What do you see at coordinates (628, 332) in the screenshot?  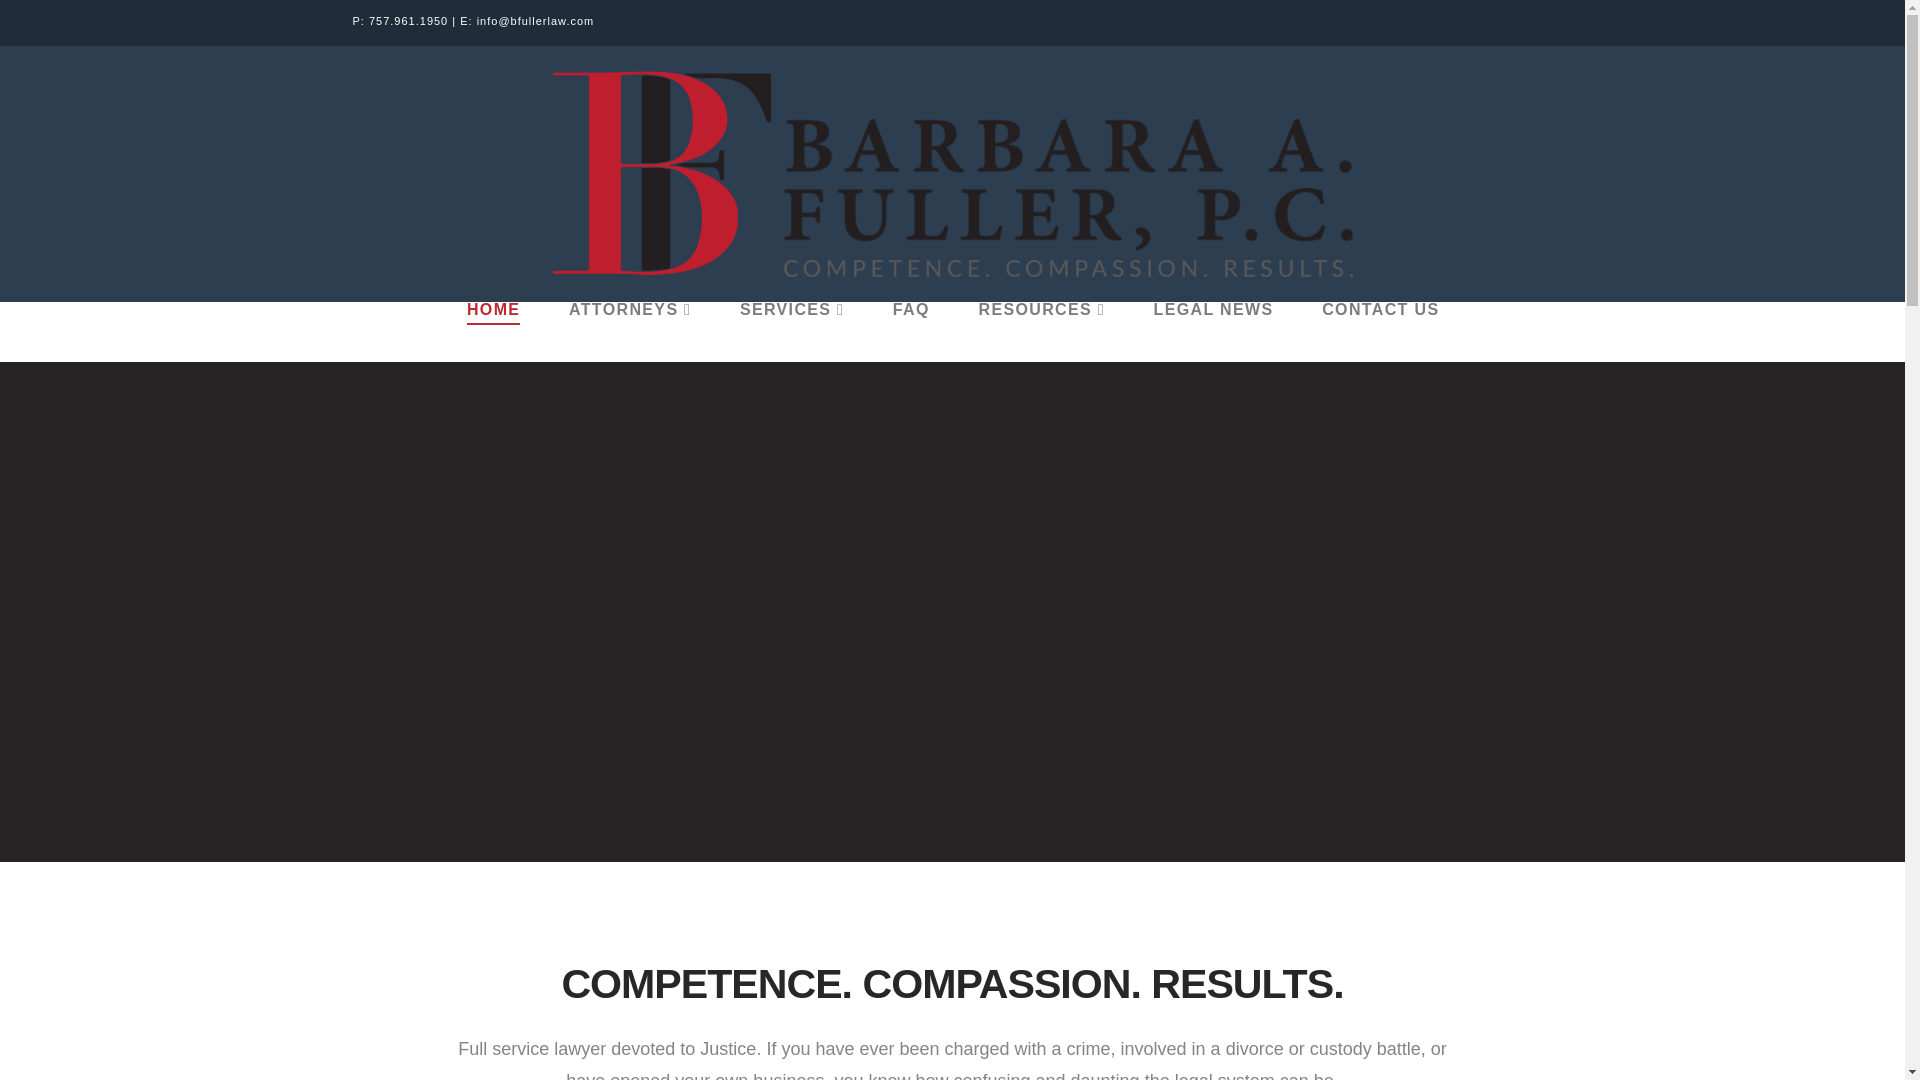 I see `ATTORNEYS` at bounding box center [628, 332].